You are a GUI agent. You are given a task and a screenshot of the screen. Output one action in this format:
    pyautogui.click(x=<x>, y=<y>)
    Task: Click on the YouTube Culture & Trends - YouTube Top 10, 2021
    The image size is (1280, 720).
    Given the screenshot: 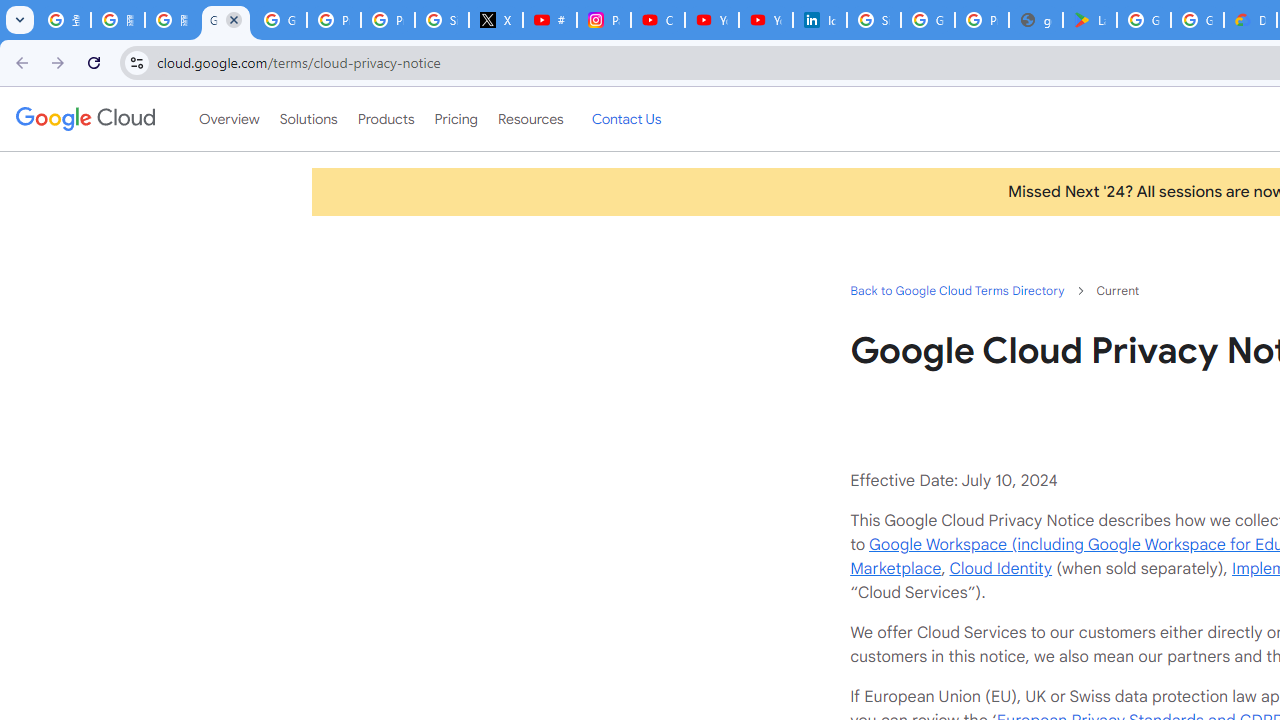 What is the action you would take?
    pyautogui.click(x=766, y=20)
    